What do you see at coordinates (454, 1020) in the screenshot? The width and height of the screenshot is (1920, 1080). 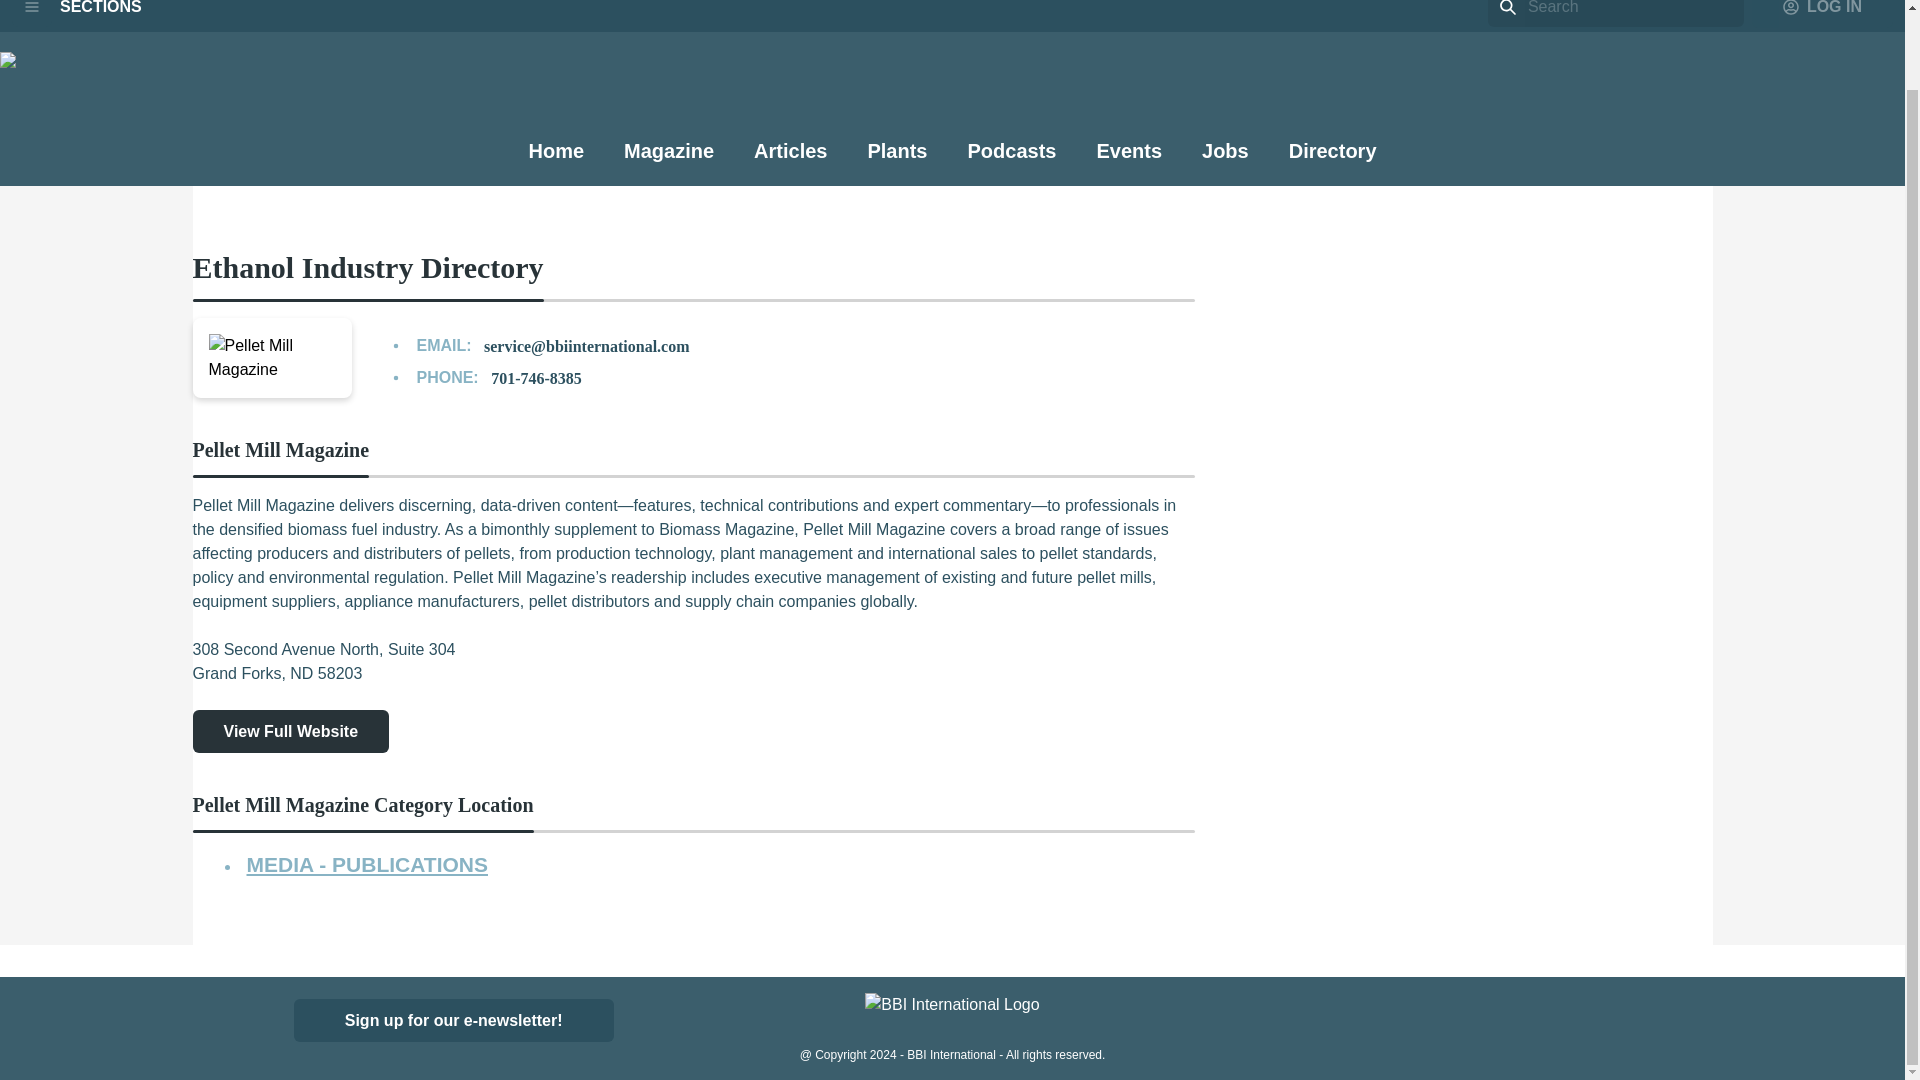 I see `Sign up for our e-newsletter!` at bounding box center [454, 1020].